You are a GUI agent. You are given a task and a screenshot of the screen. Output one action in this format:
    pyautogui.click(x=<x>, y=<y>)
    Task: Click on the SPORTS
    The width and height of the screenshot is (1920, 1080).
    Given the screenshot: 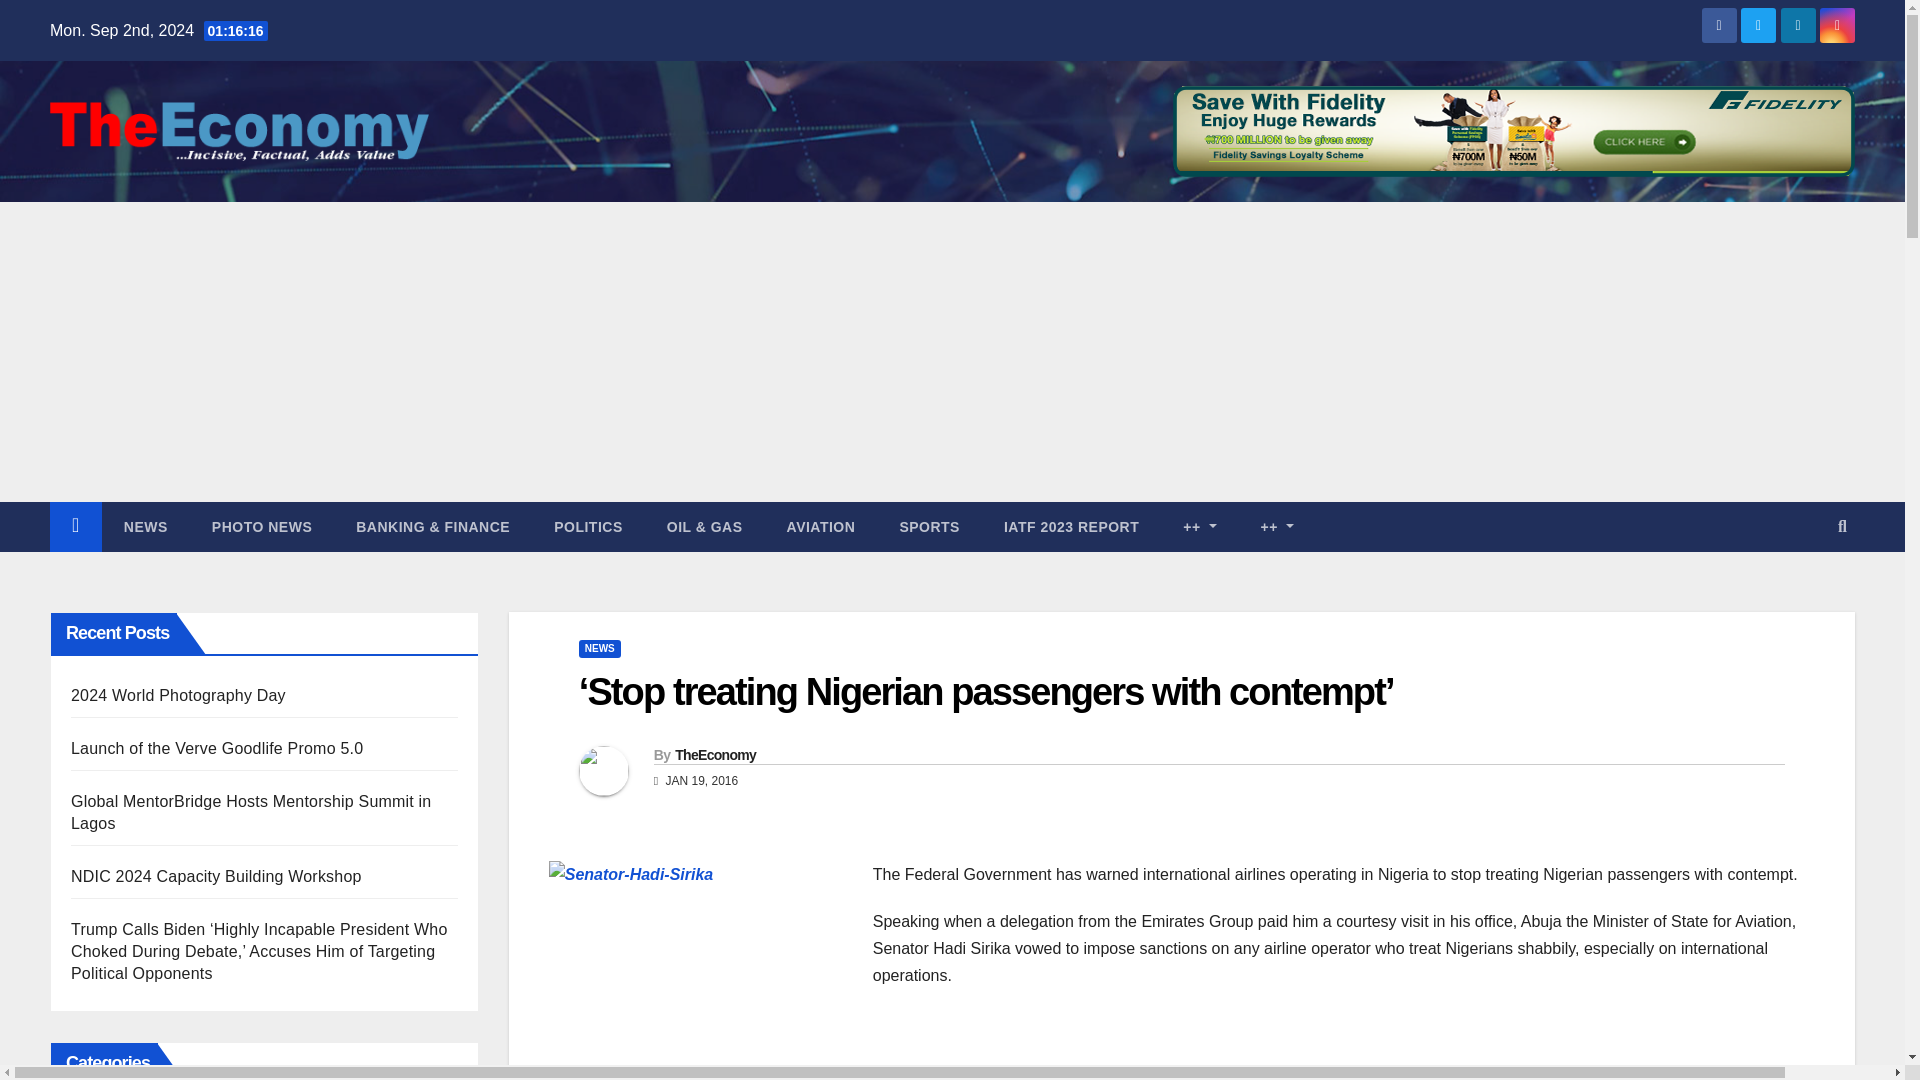 What is the action you would take?
    pyautogui.click(x=929, y=526)
    